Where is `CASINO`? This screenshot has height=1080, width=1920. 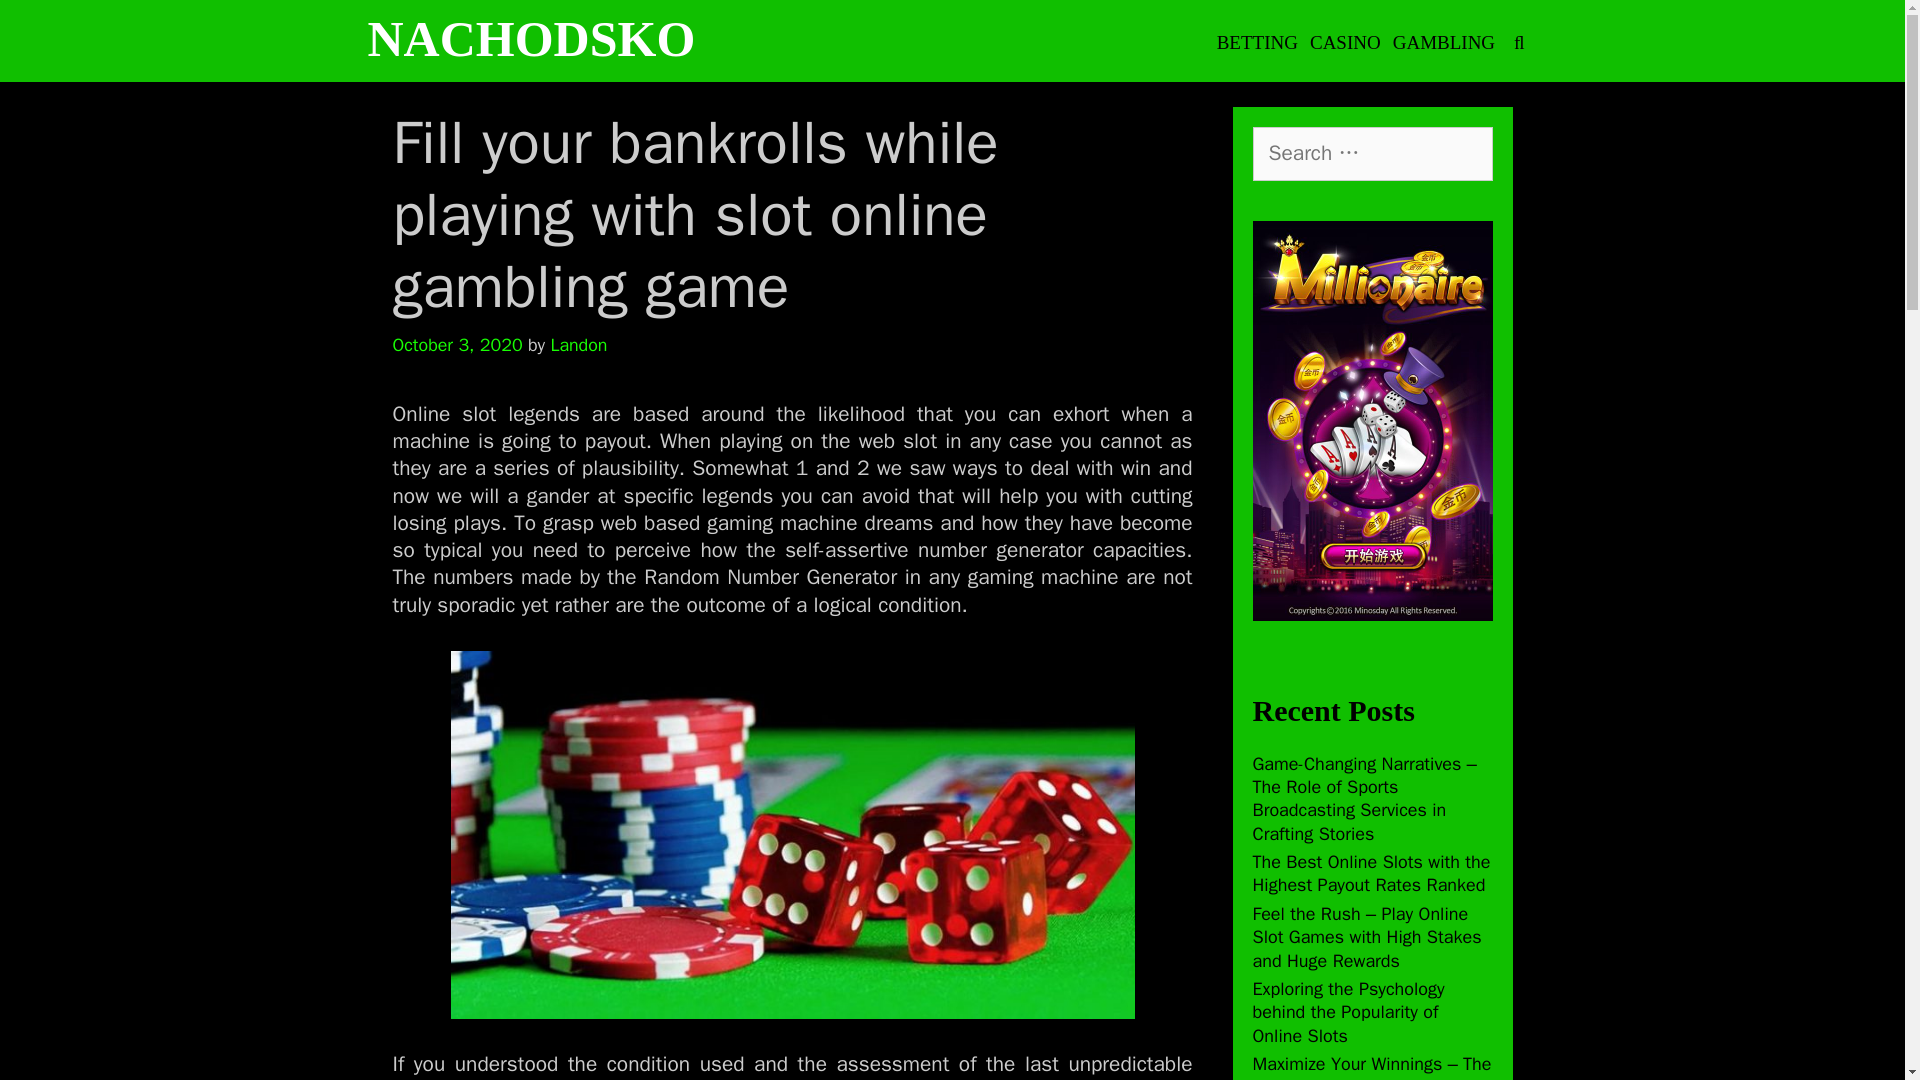 CASINO is located at coordinates (1344, 42).